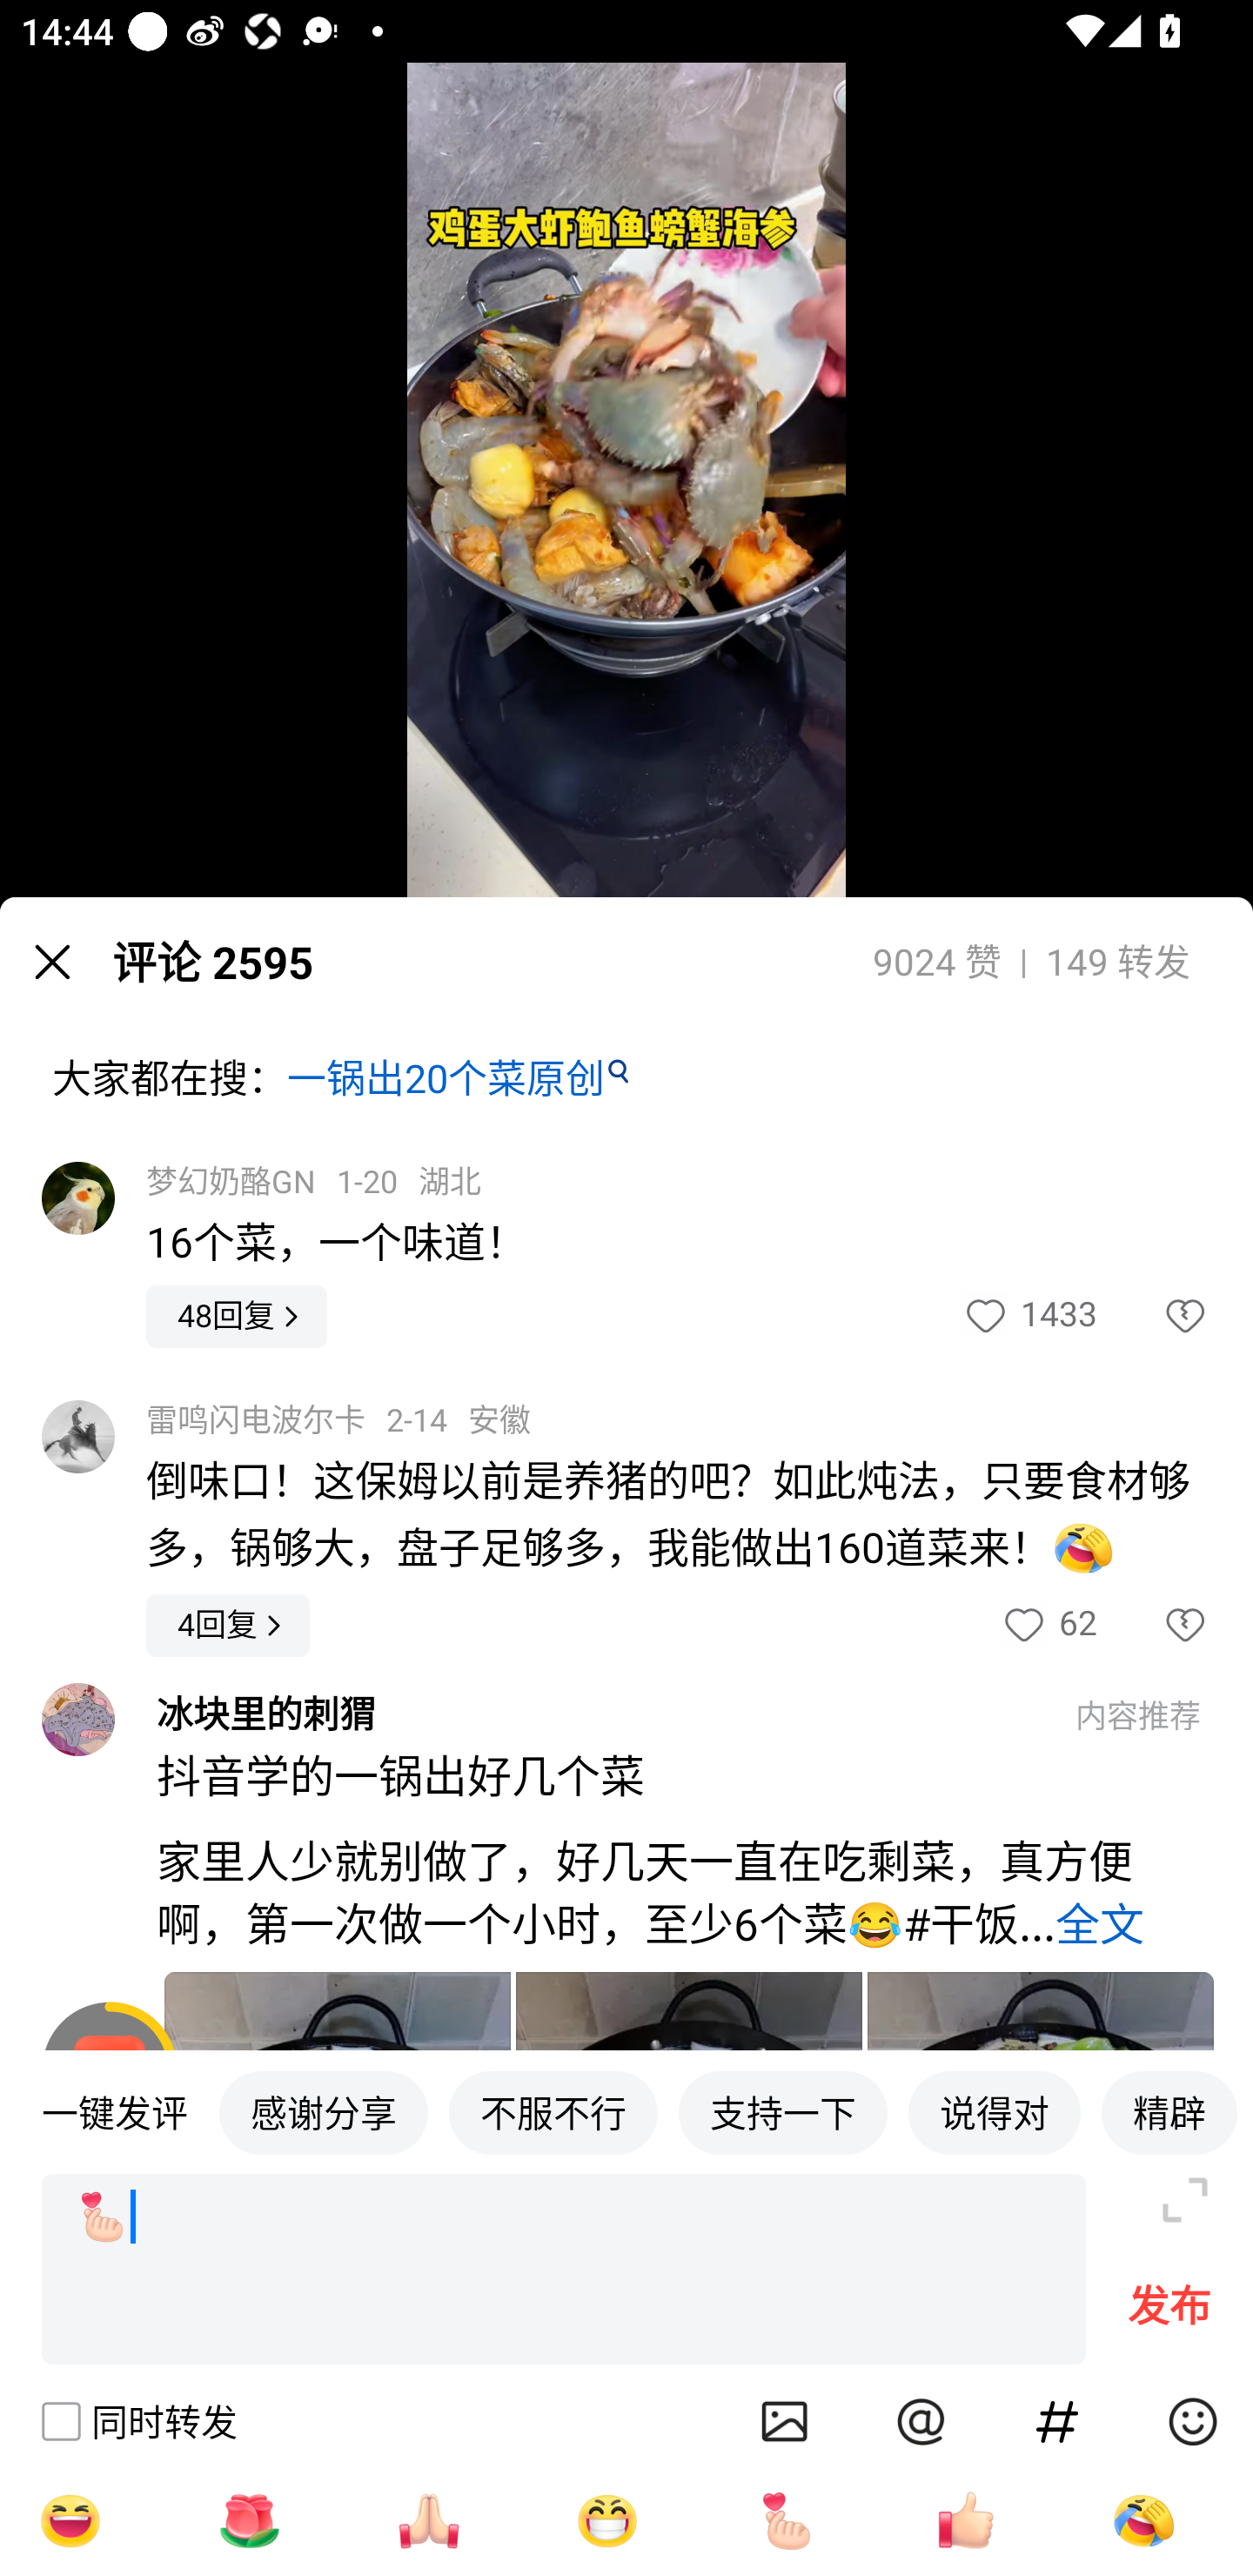  What do you see at coordinates (564, 2270) in the screenshot?
I see `[比心]` at bounding box center [564, 2270].